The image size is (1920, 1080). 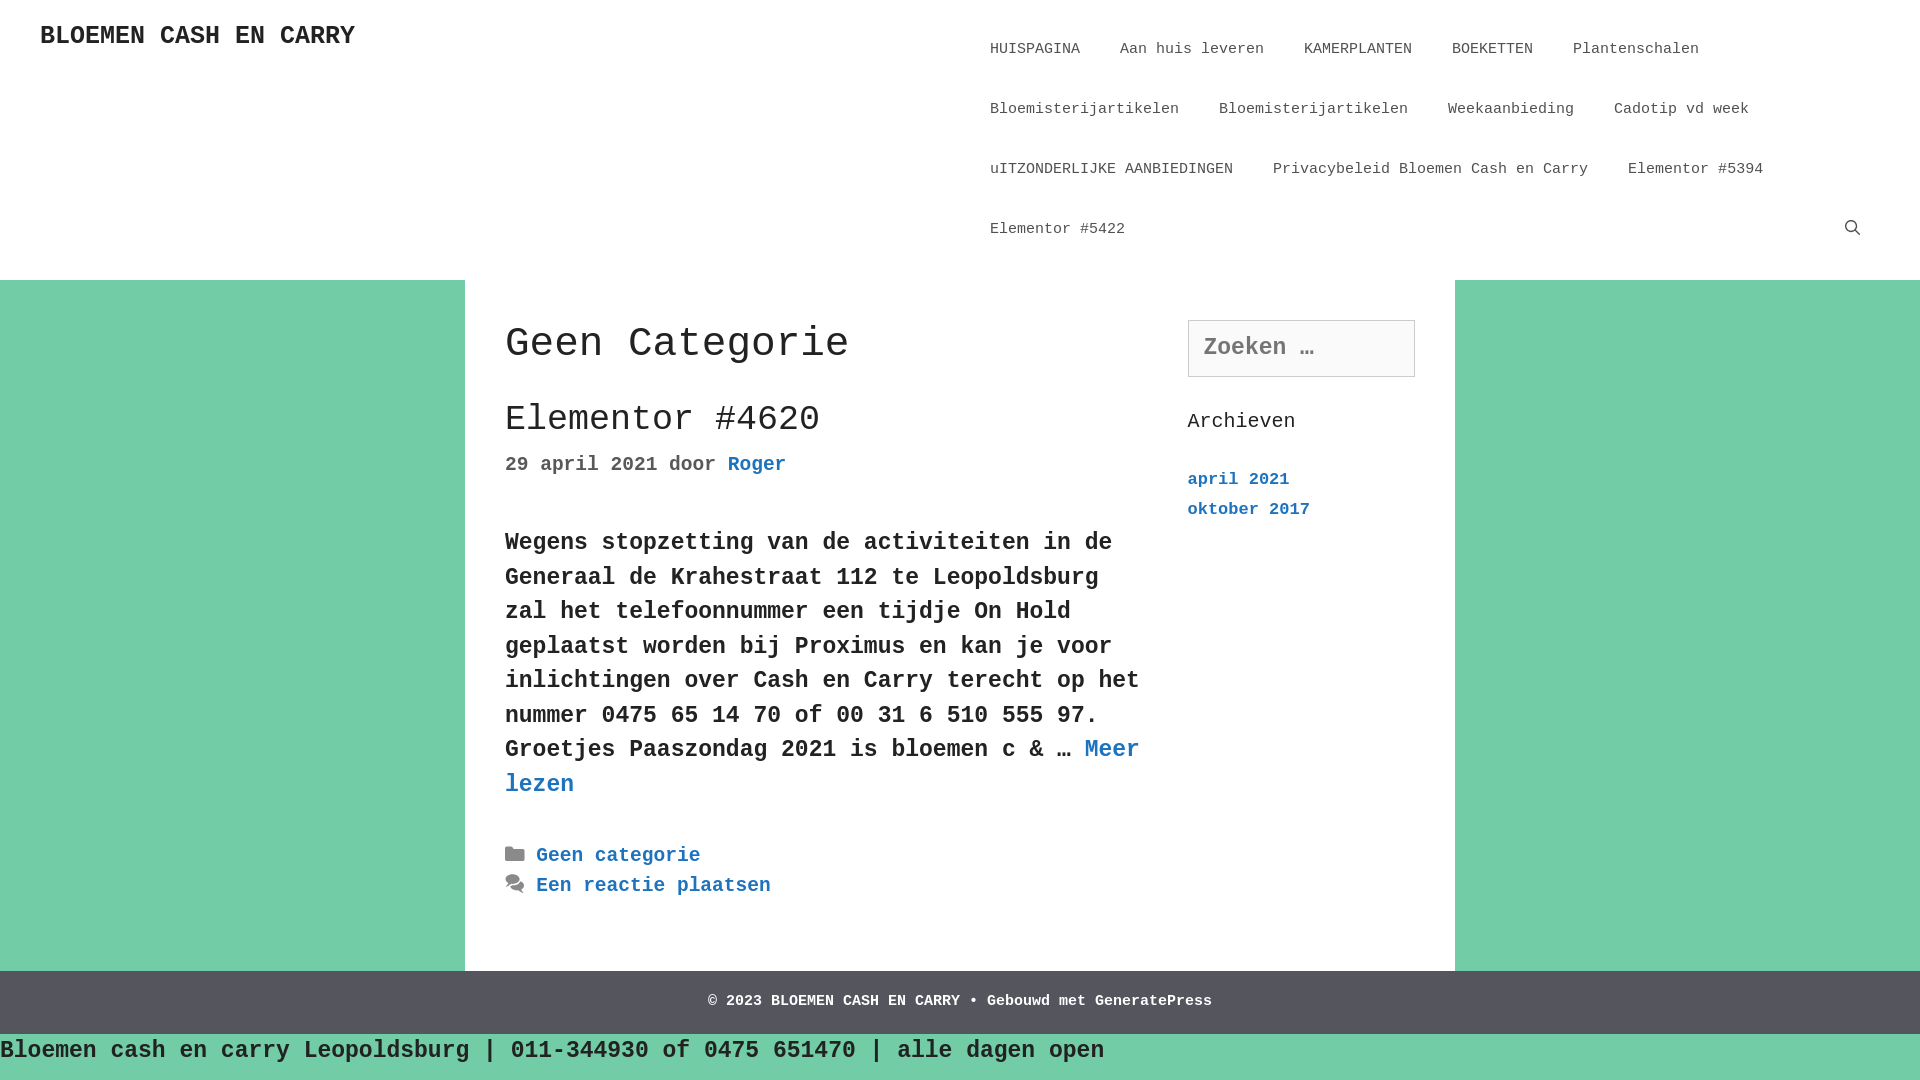 I want to click on Zoek naar:, so click(x=1302, y=348).